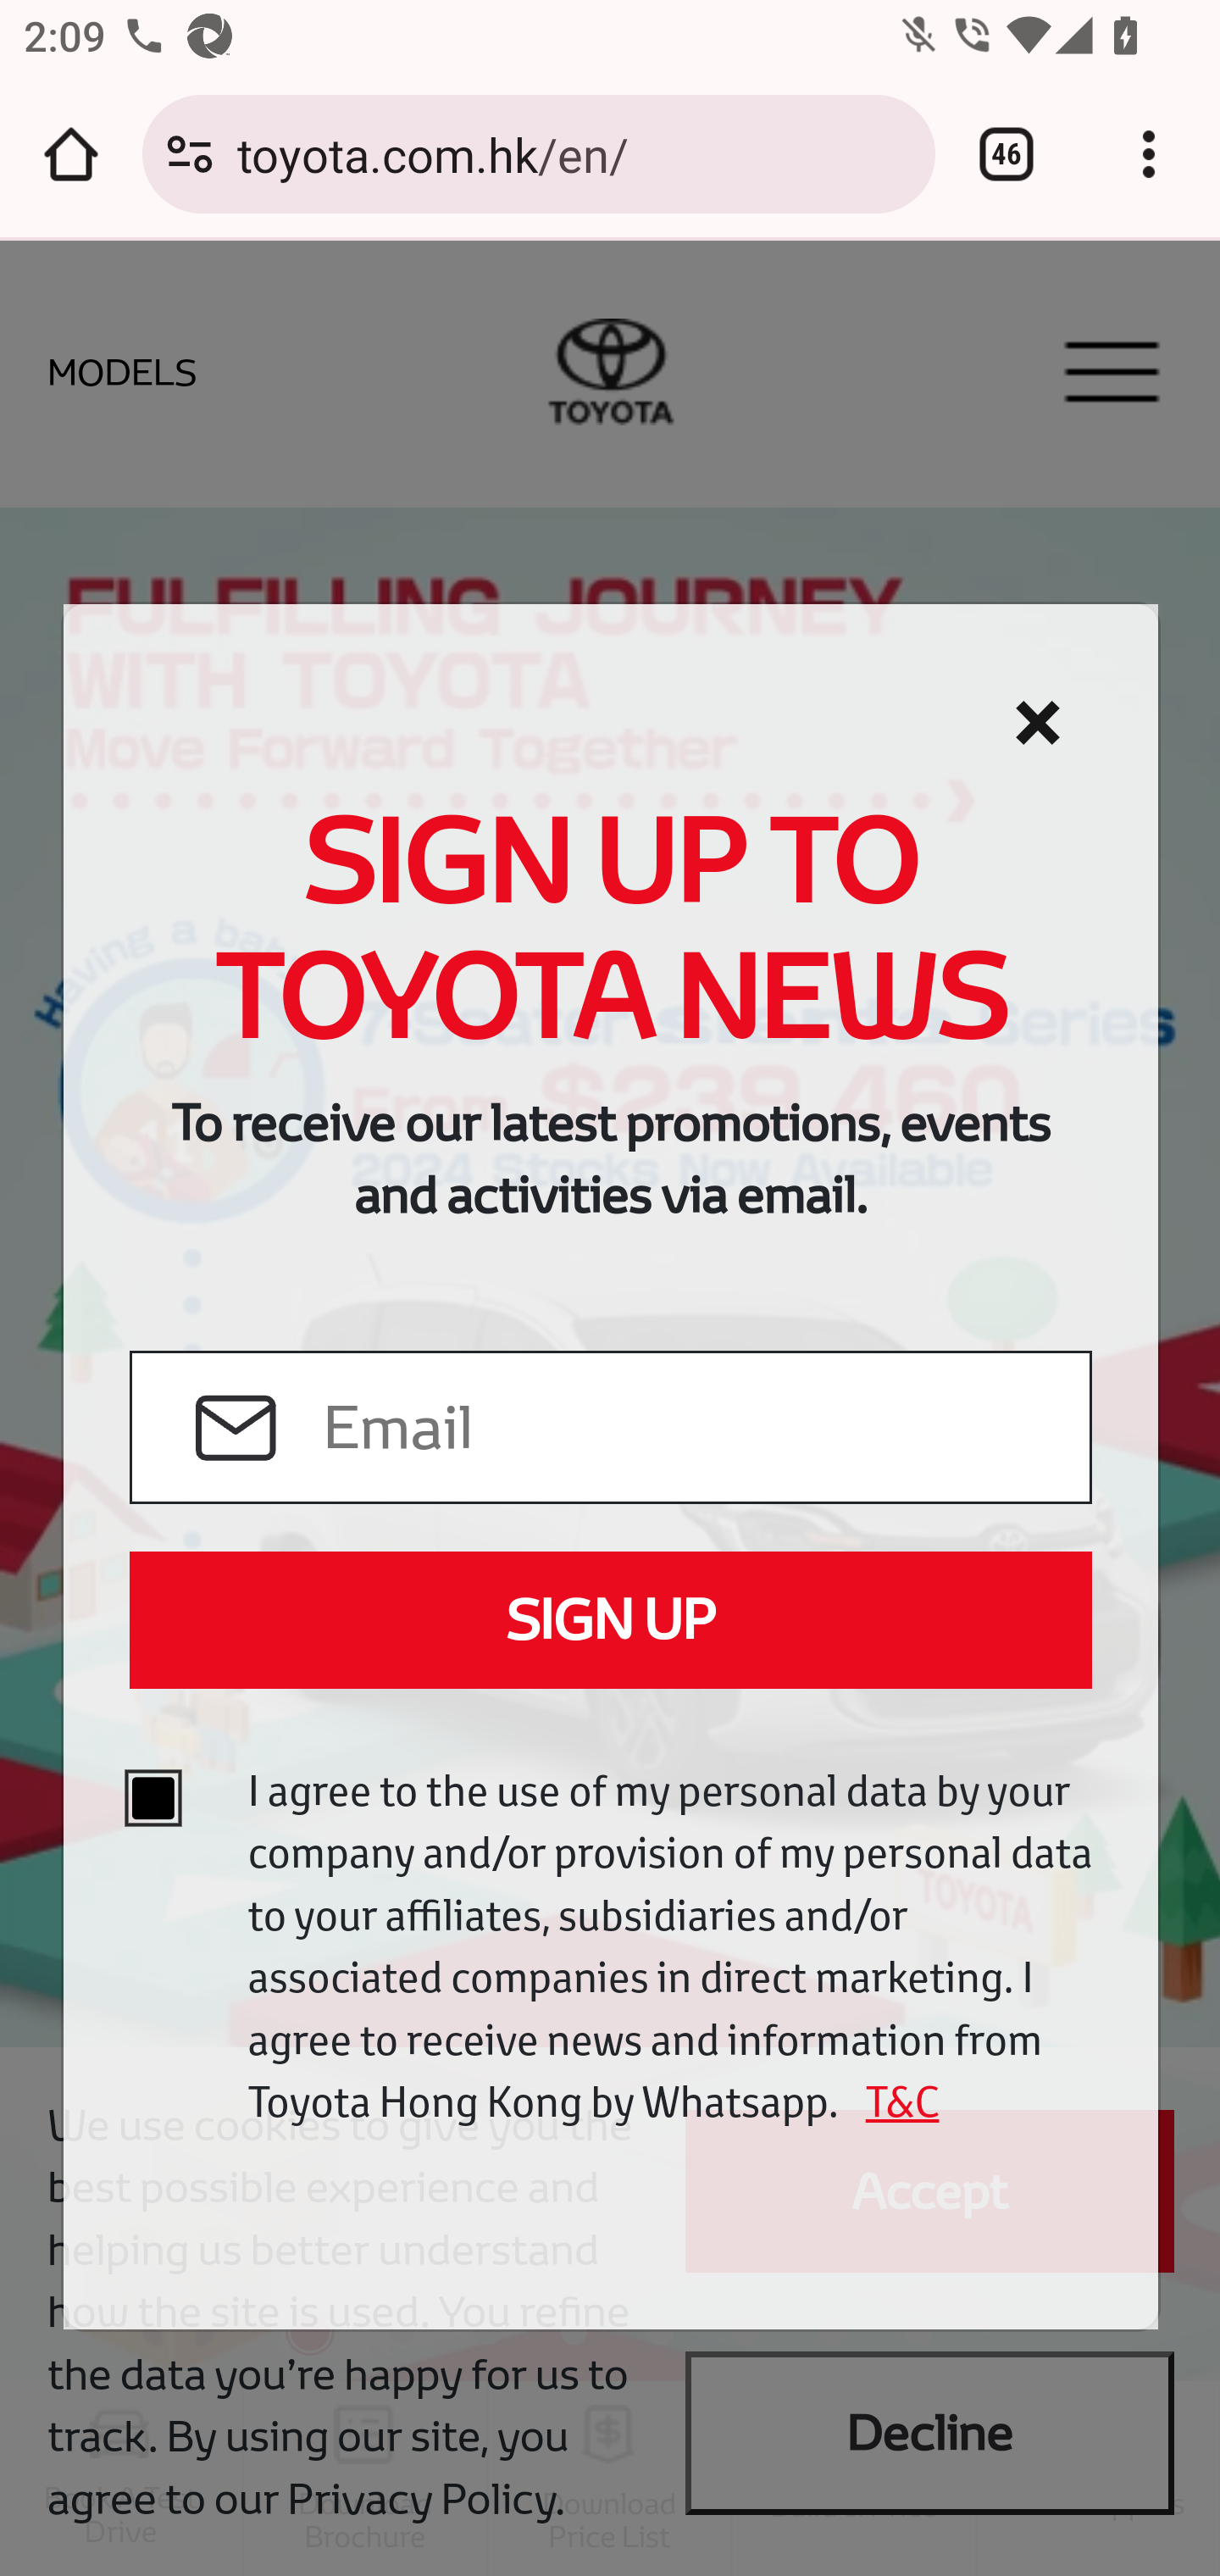 The image size is (1220, 2576). Describe the element at coordinates (1037, 724) in the screenshot. I see `Cerrar` at that location.